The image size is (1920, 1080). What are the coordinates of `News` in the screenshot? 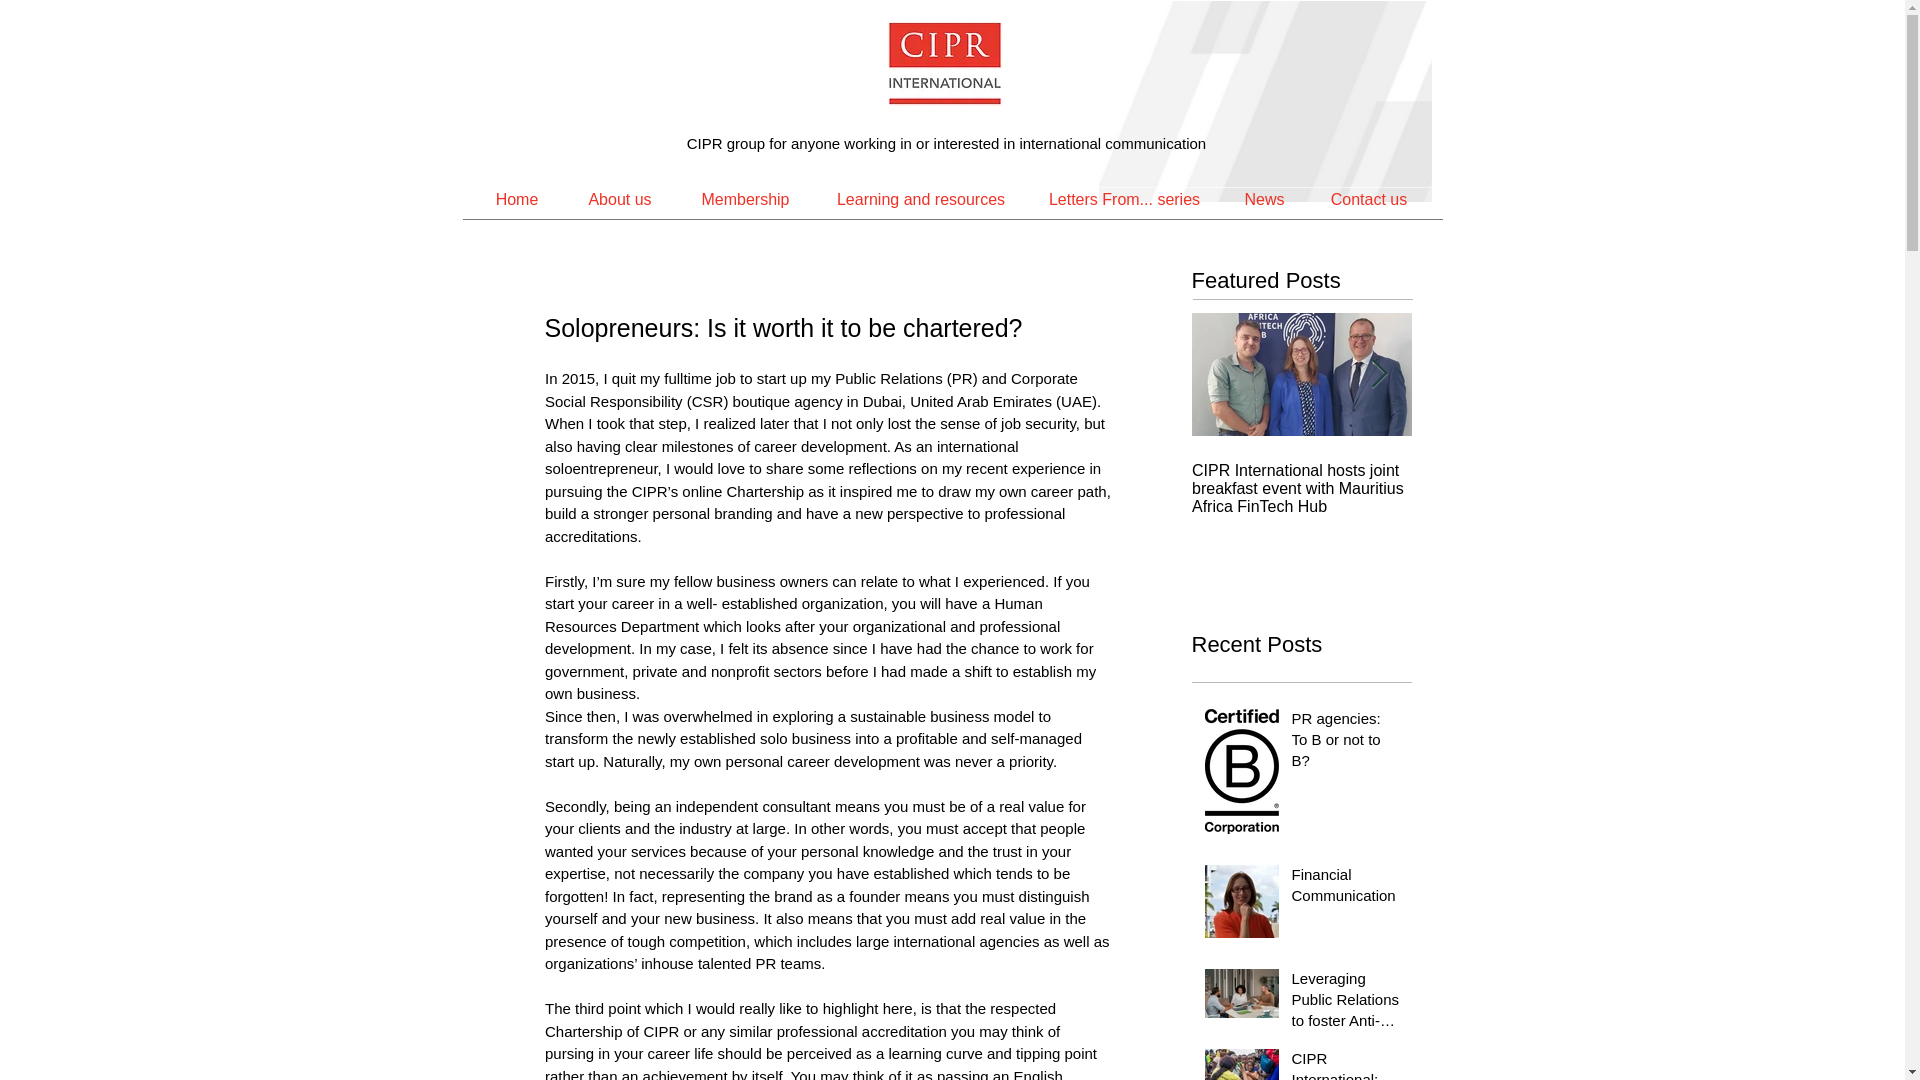 It's located at (1264, 199).